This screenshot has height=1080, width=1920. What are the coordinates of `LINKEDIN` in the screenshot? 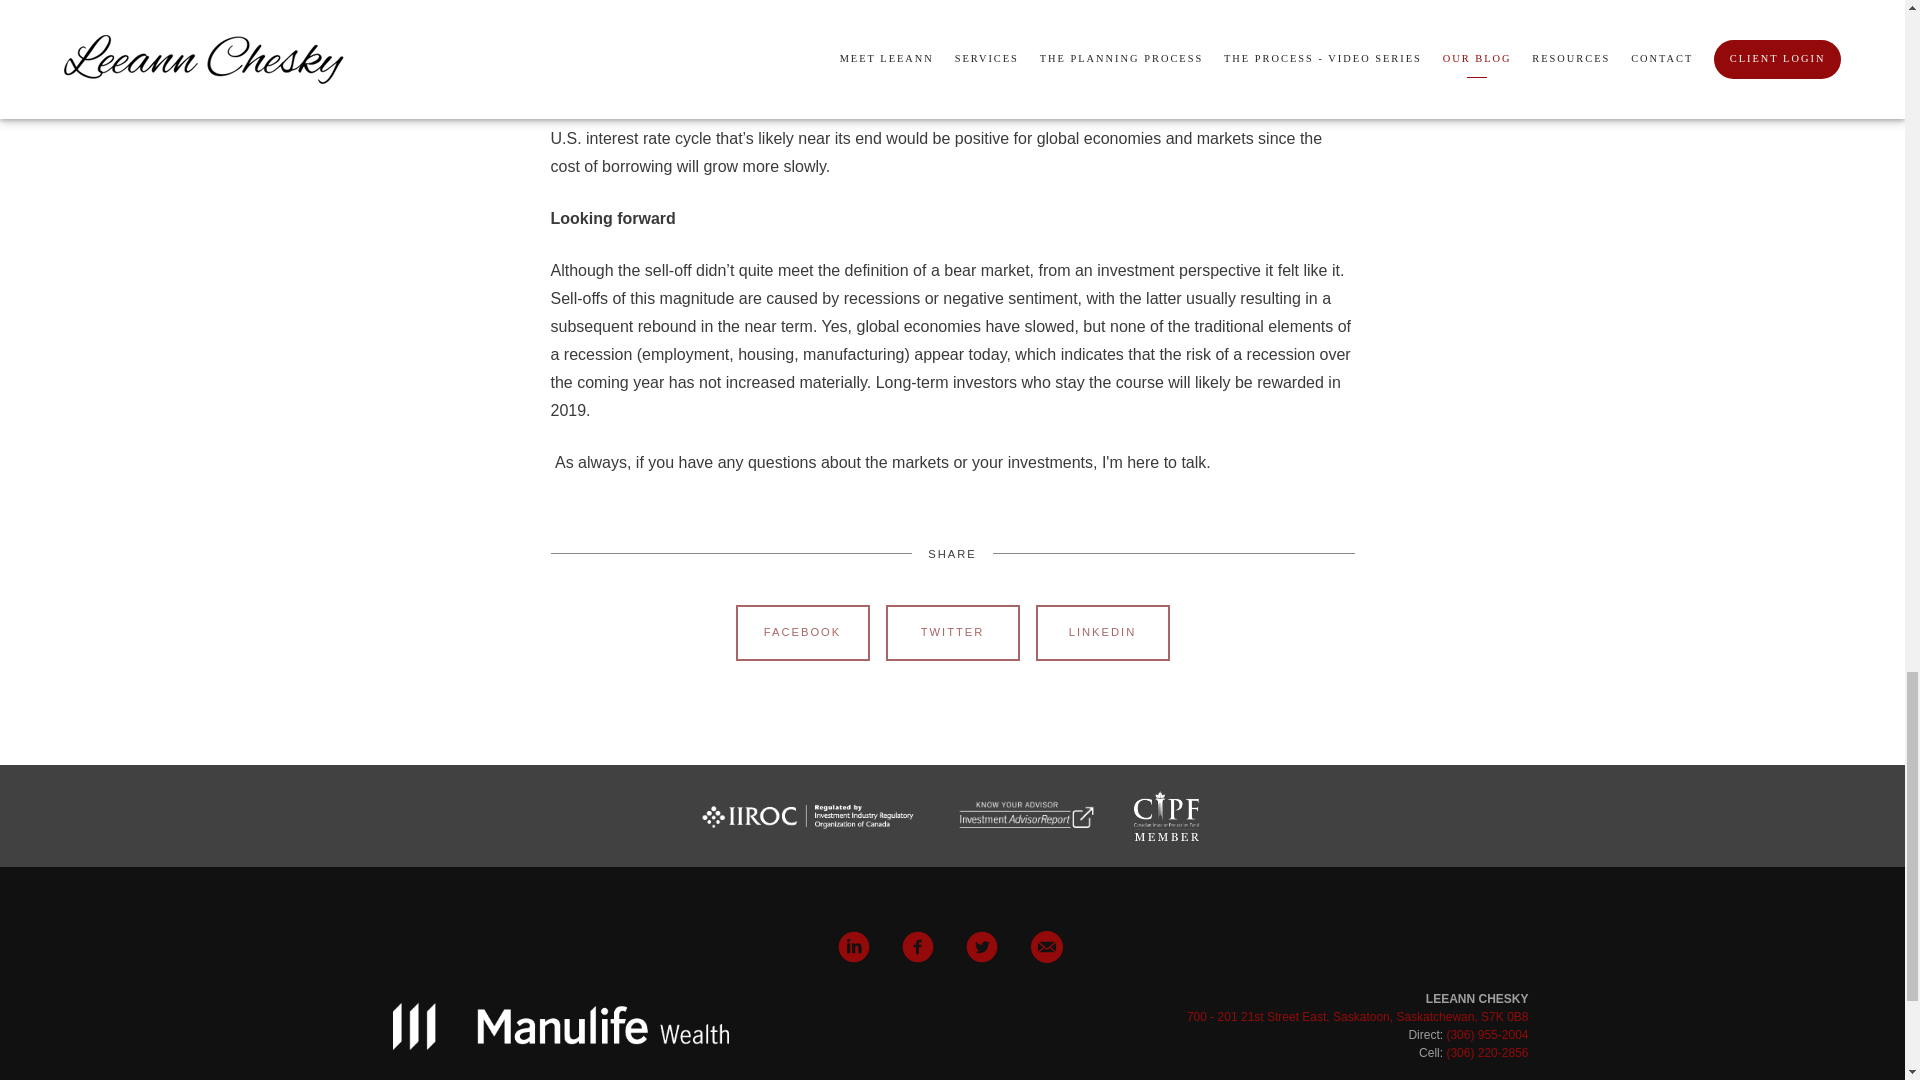 It's located at (1102, 632).